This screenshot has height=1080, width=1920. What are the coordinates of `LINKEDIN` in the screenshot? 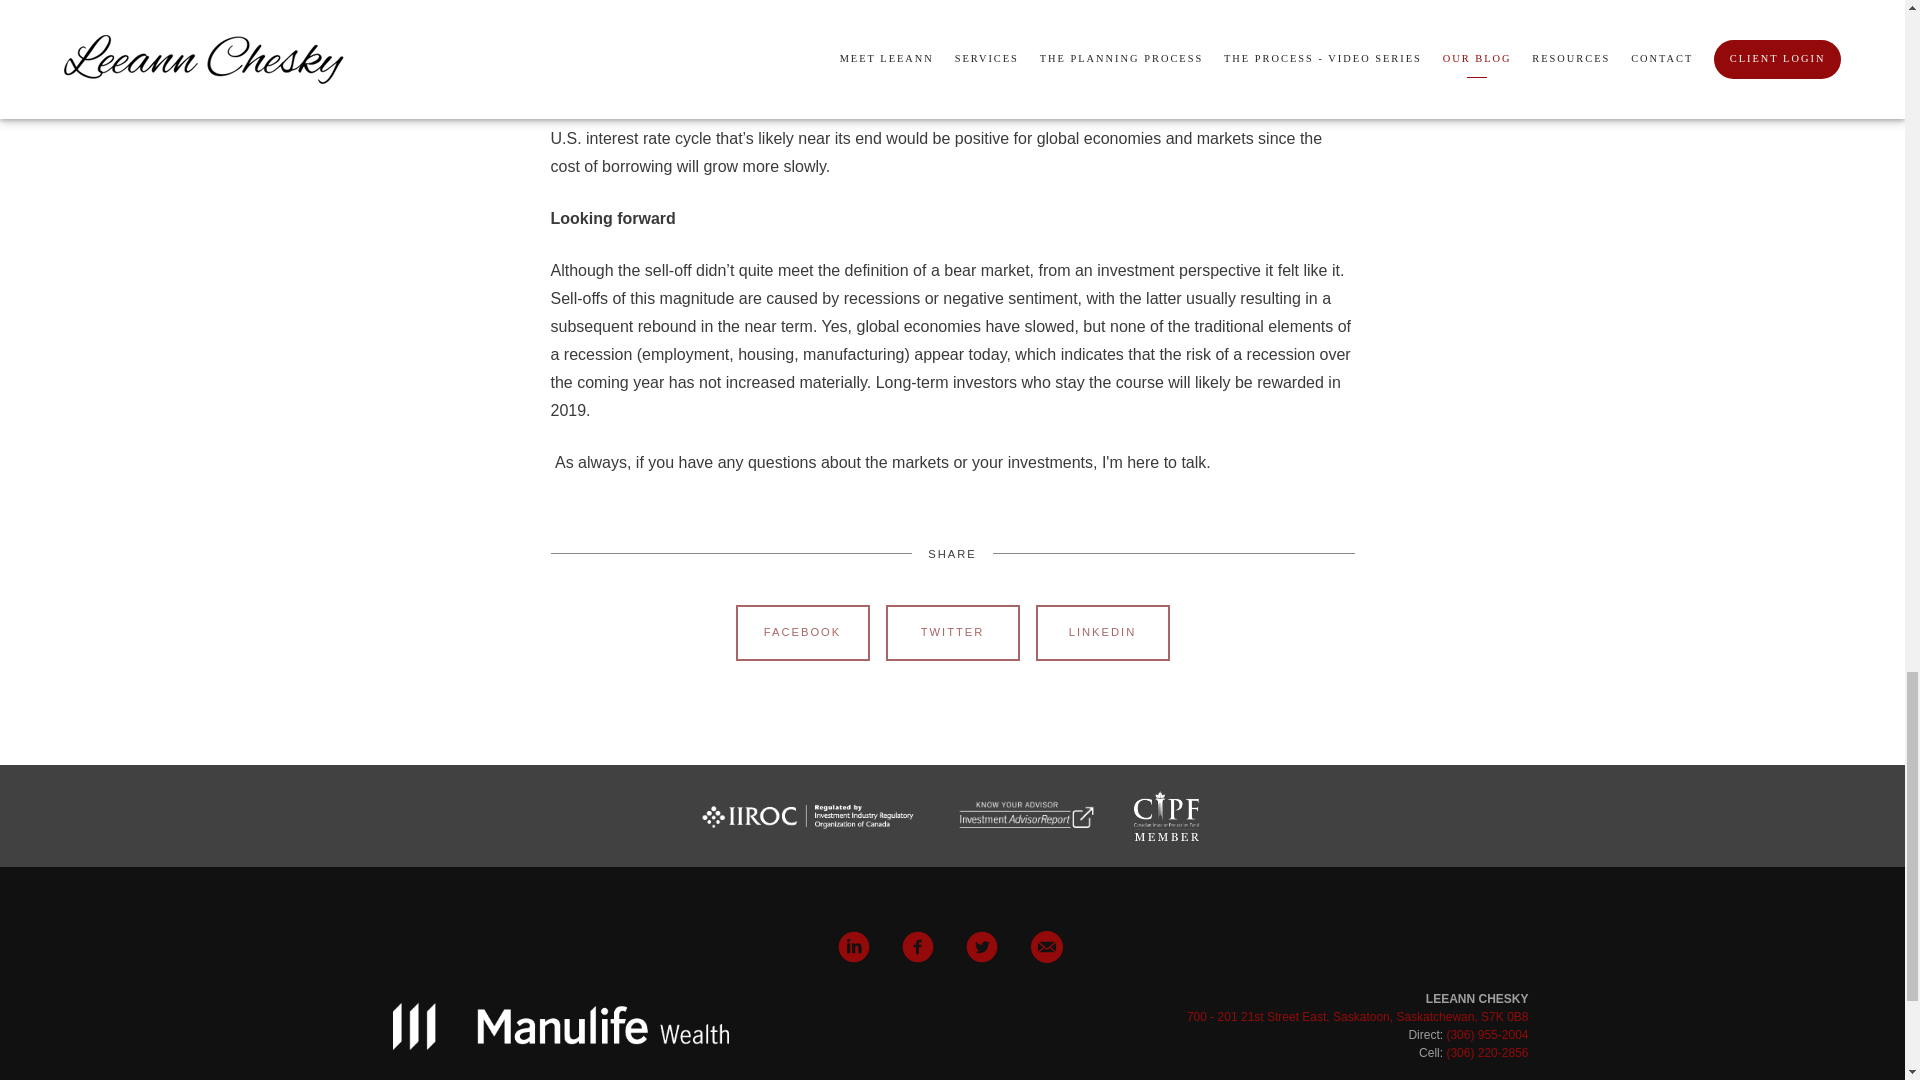 It's located at (1102, 632).